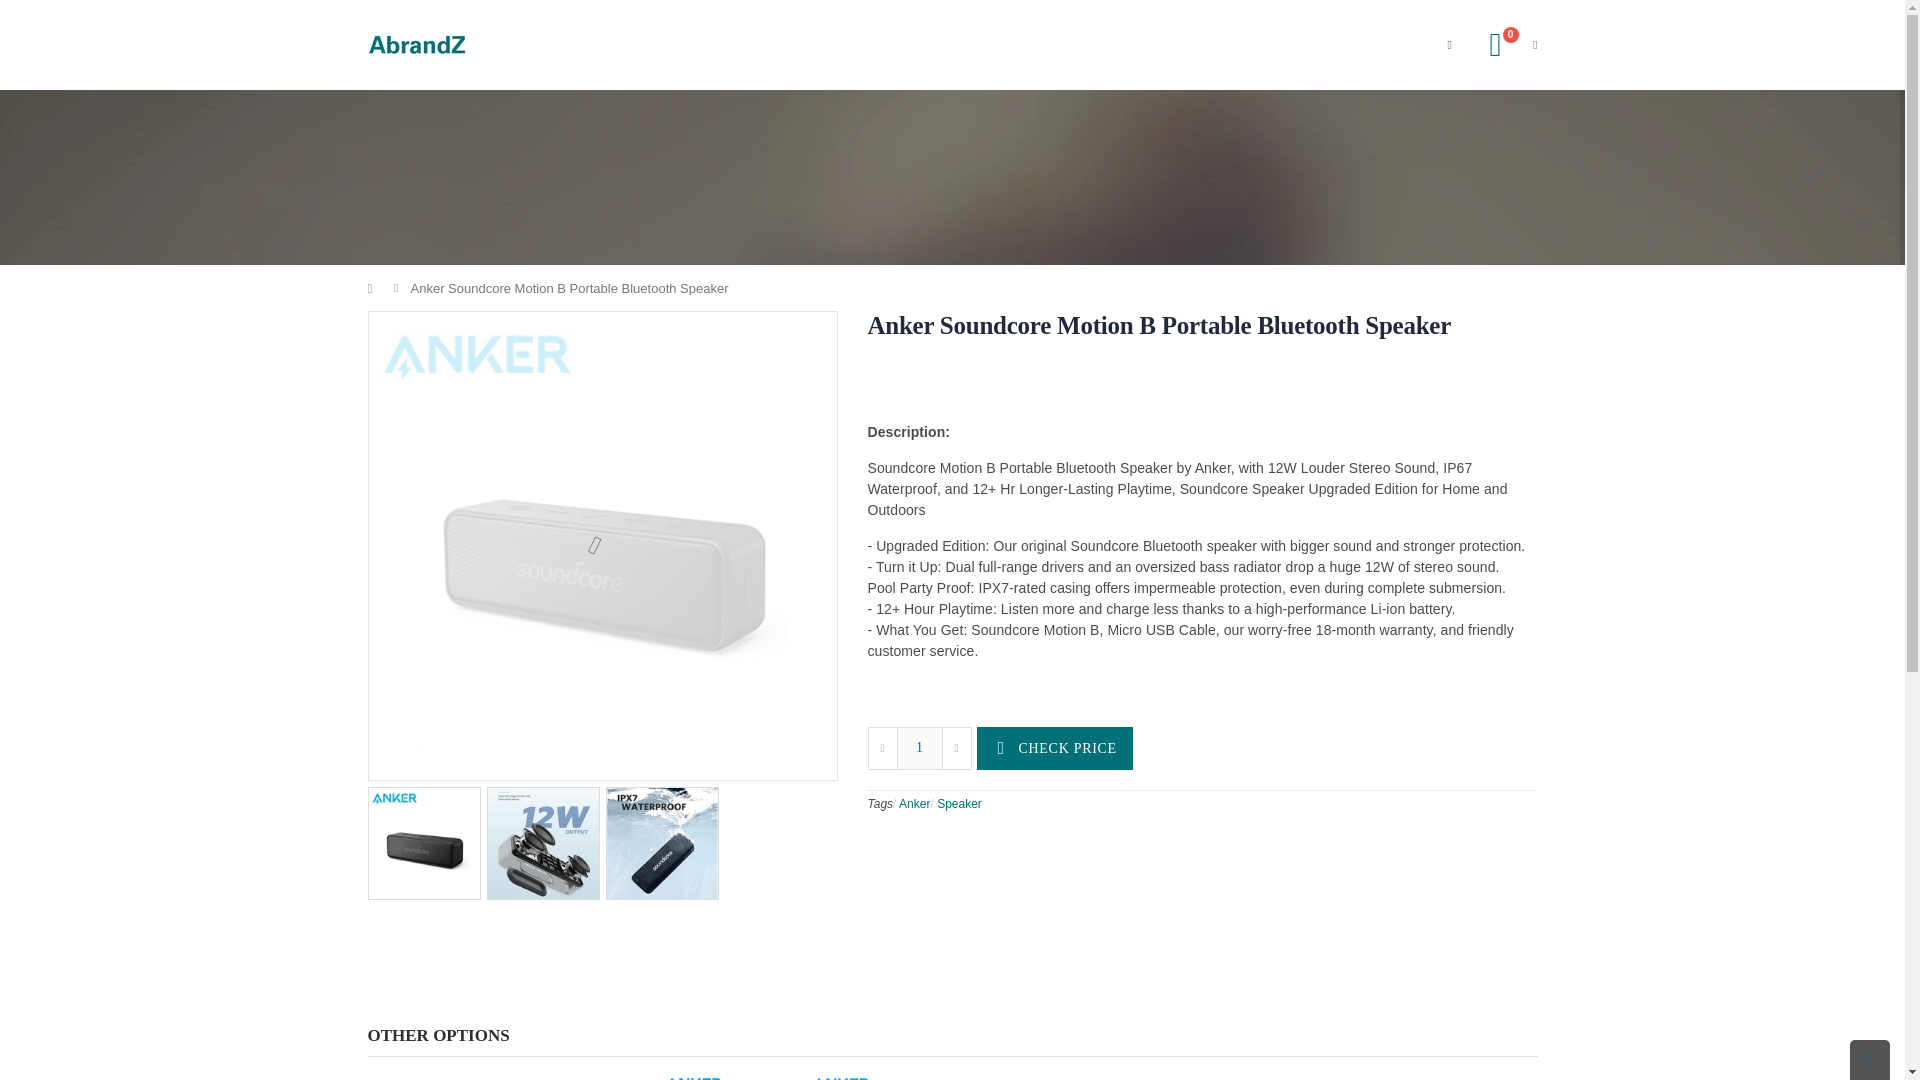 The image size is (1920, 1080). Describe the element at coordinates (375, 288) in the screenshot. I see `Home` at that location.